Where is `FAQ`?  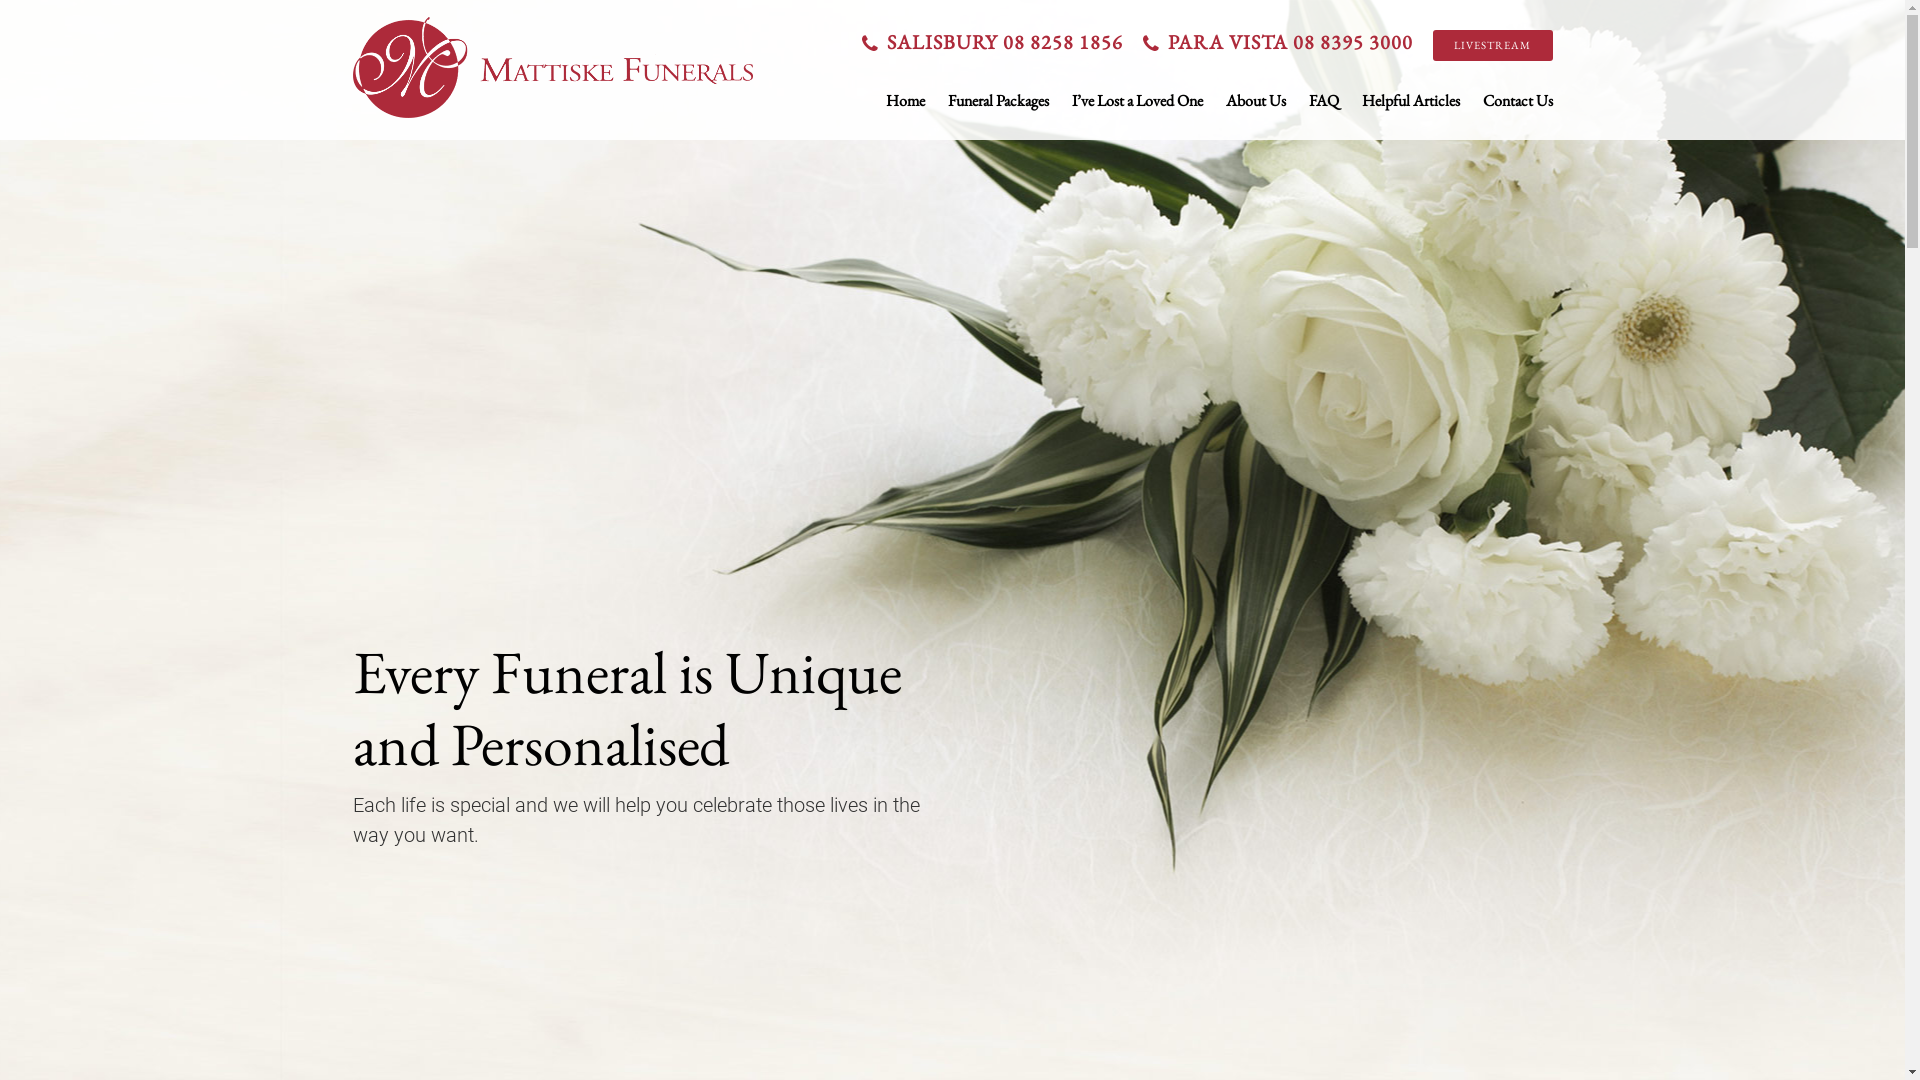 FAQ is located at coordinates (1323, 100).